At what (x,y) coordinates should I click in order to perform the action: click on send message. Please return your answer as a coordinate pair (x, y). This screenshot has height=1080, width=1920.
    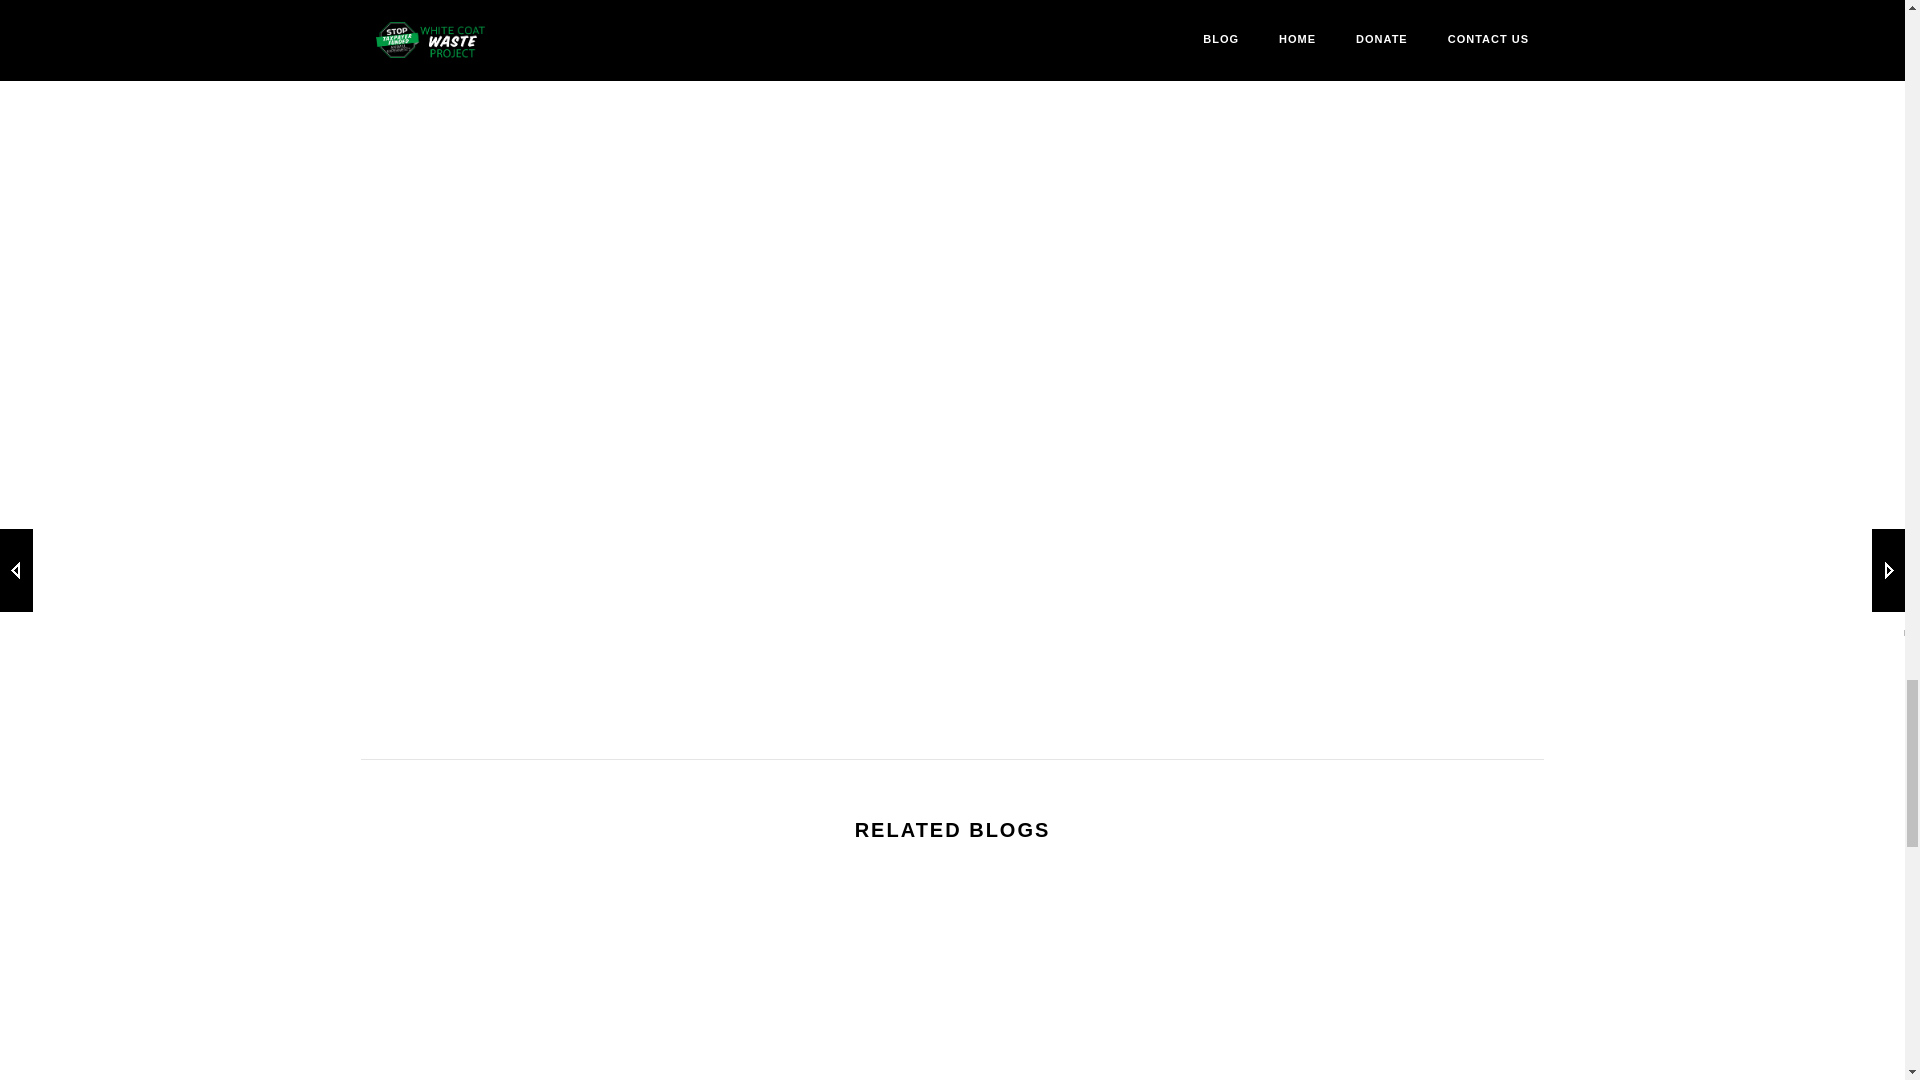
    Looking at the image, I should click on (639, 662).